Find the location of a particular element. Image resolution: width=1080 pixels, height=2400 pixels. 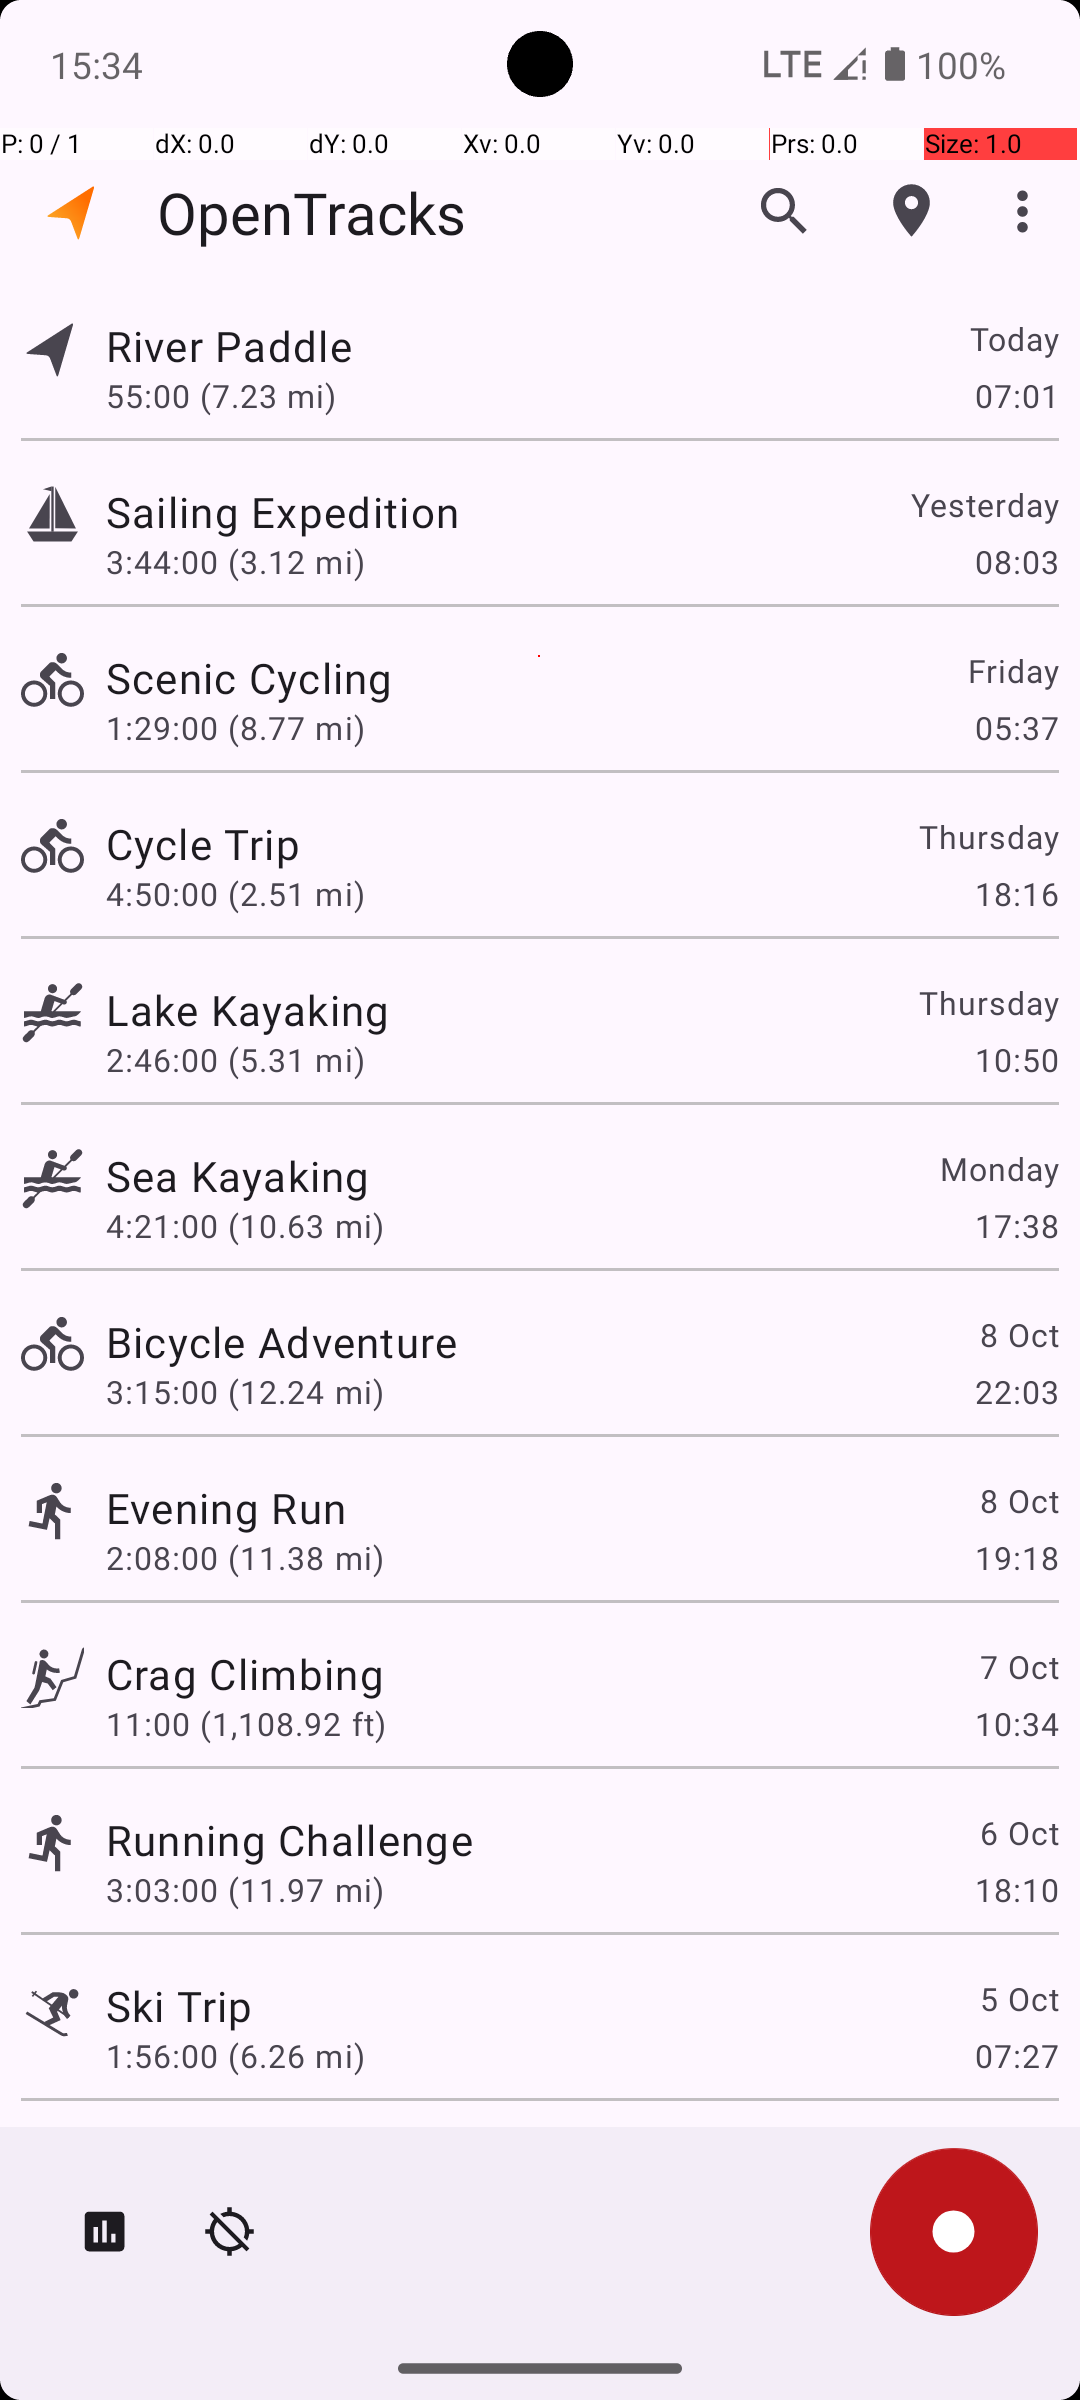

08:03 is located at coordinates (1016, 562).